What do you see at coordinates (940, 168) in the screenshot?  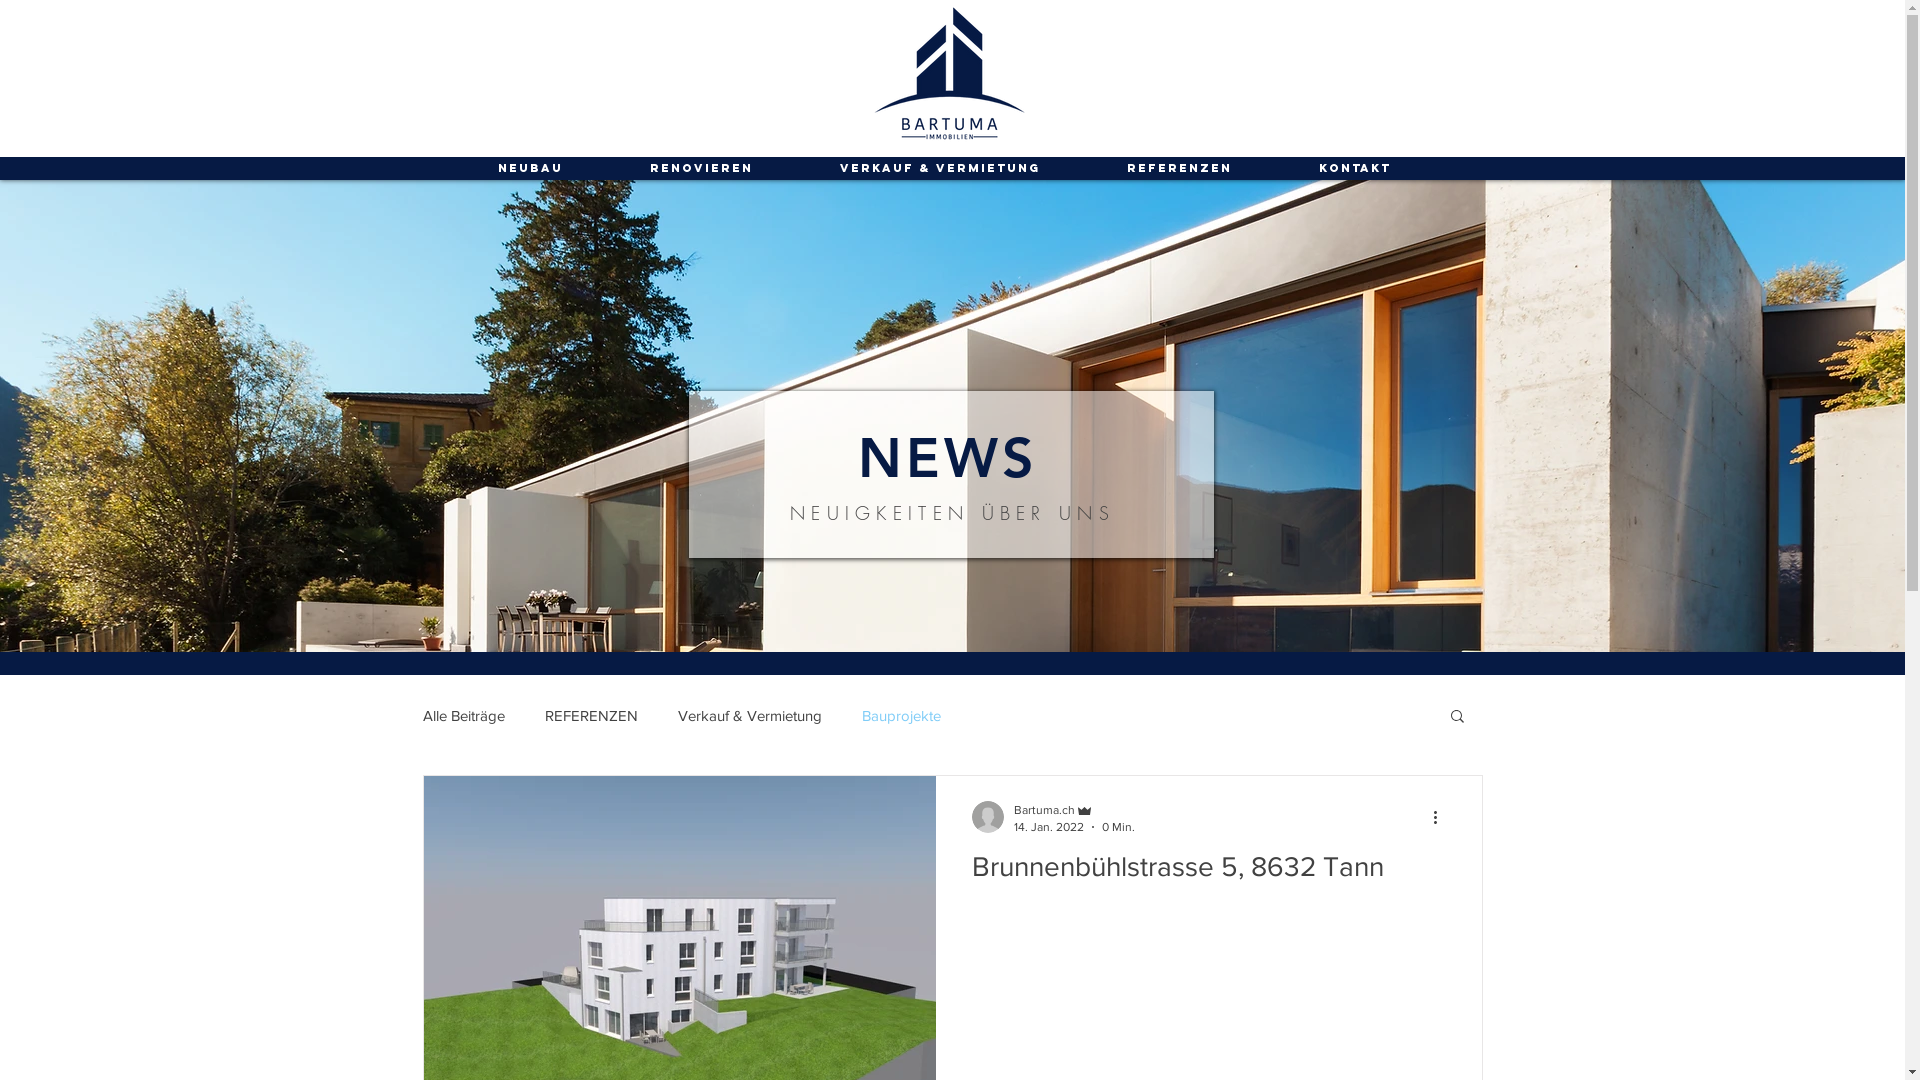 I see `VERKAUF & VERMIETUNG` at bounding box center [940, 168].